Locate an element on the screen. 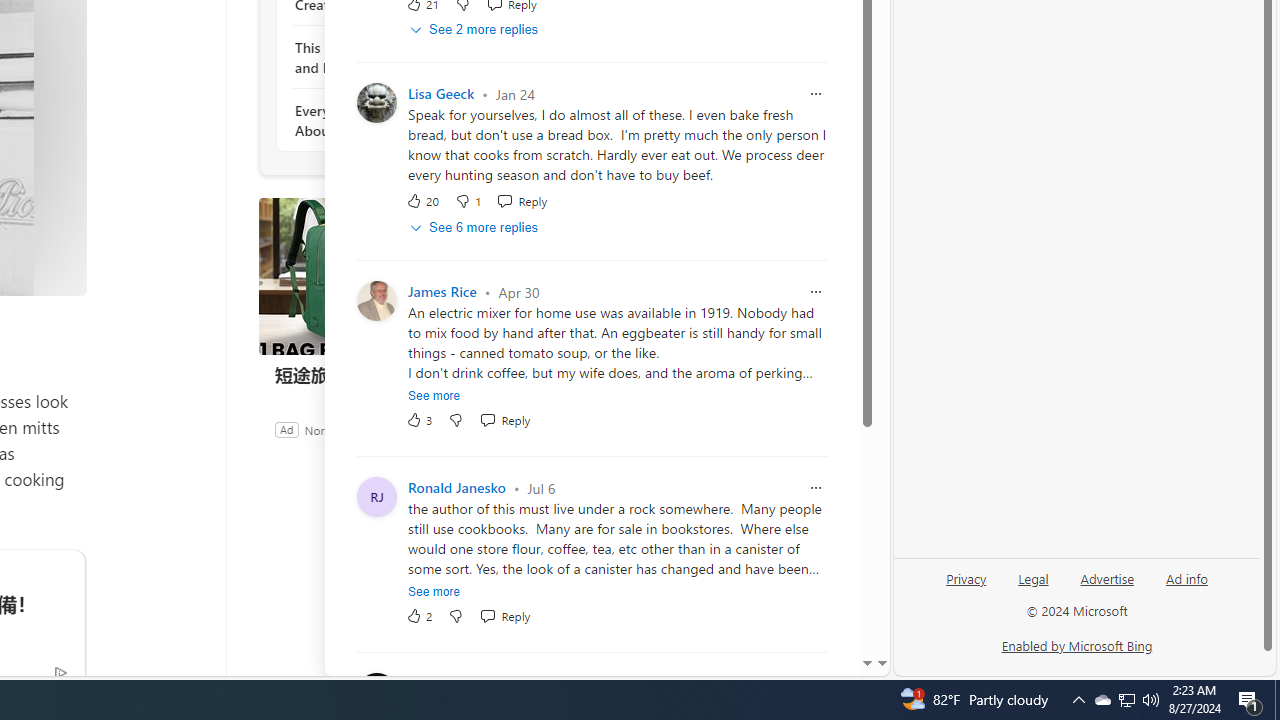 This screenshot has width=1280, height=720. Profile Picture is located at coordinates (376, 694).